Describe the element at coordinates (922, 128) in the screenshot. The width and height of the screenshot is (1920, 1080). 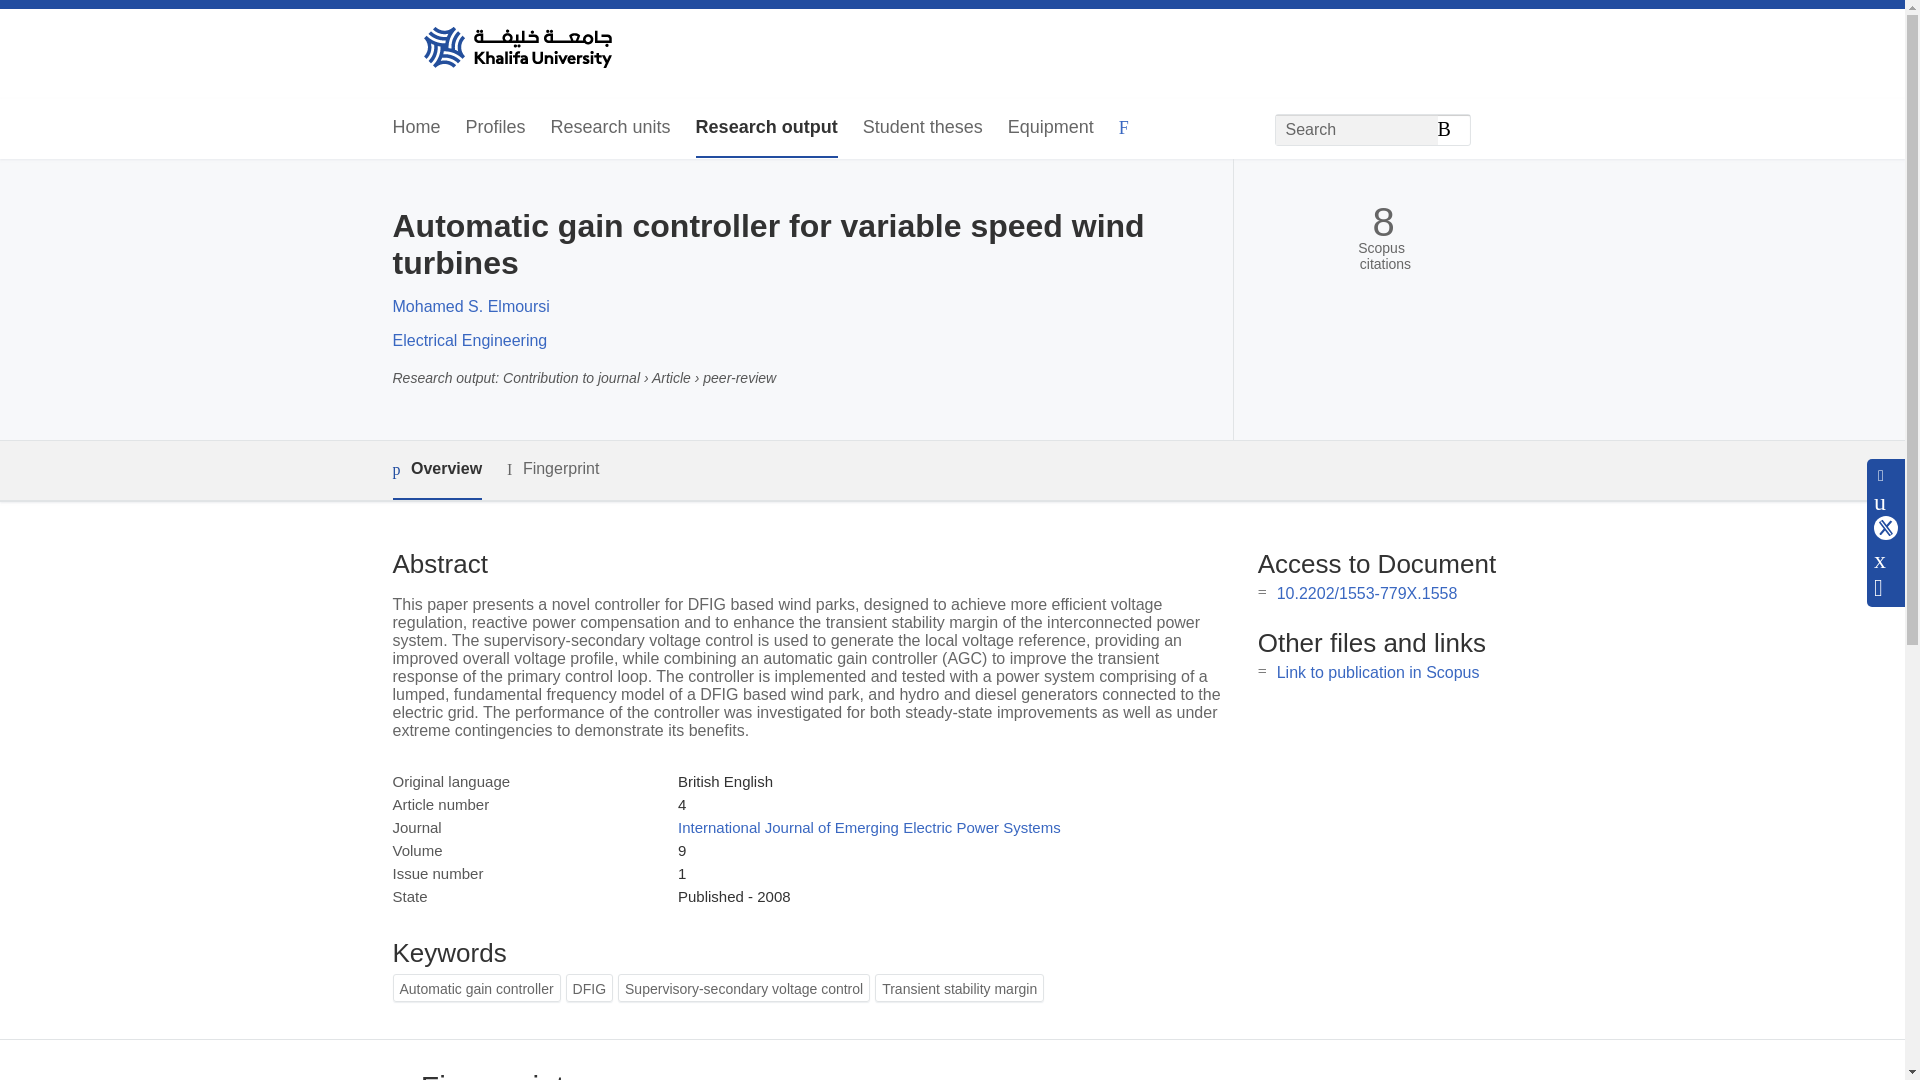
I see `Student theses` at that location.